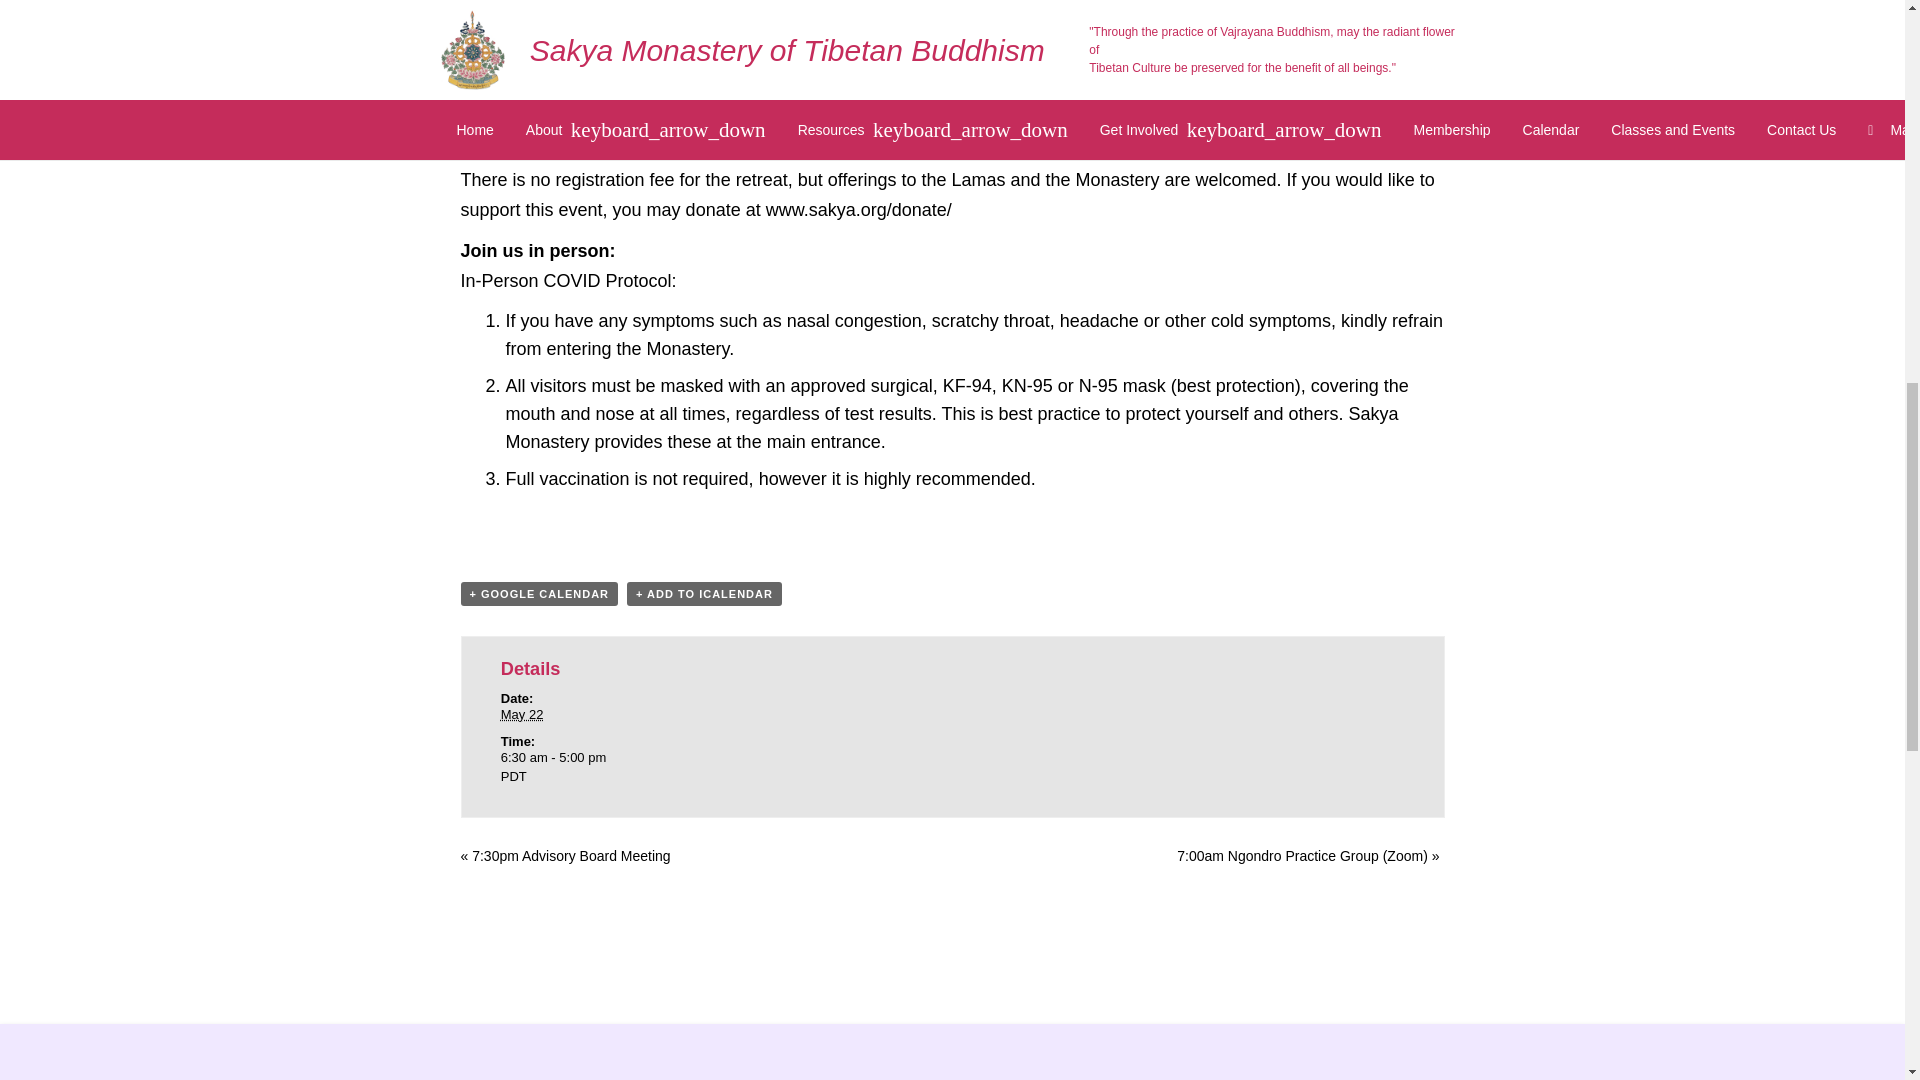 The height and width of the screenshot is (1080, 1920). What do you see at coordinates (626, 768) in the screenshot?
I see `2024-05-22` at bounding box center [626, 768].